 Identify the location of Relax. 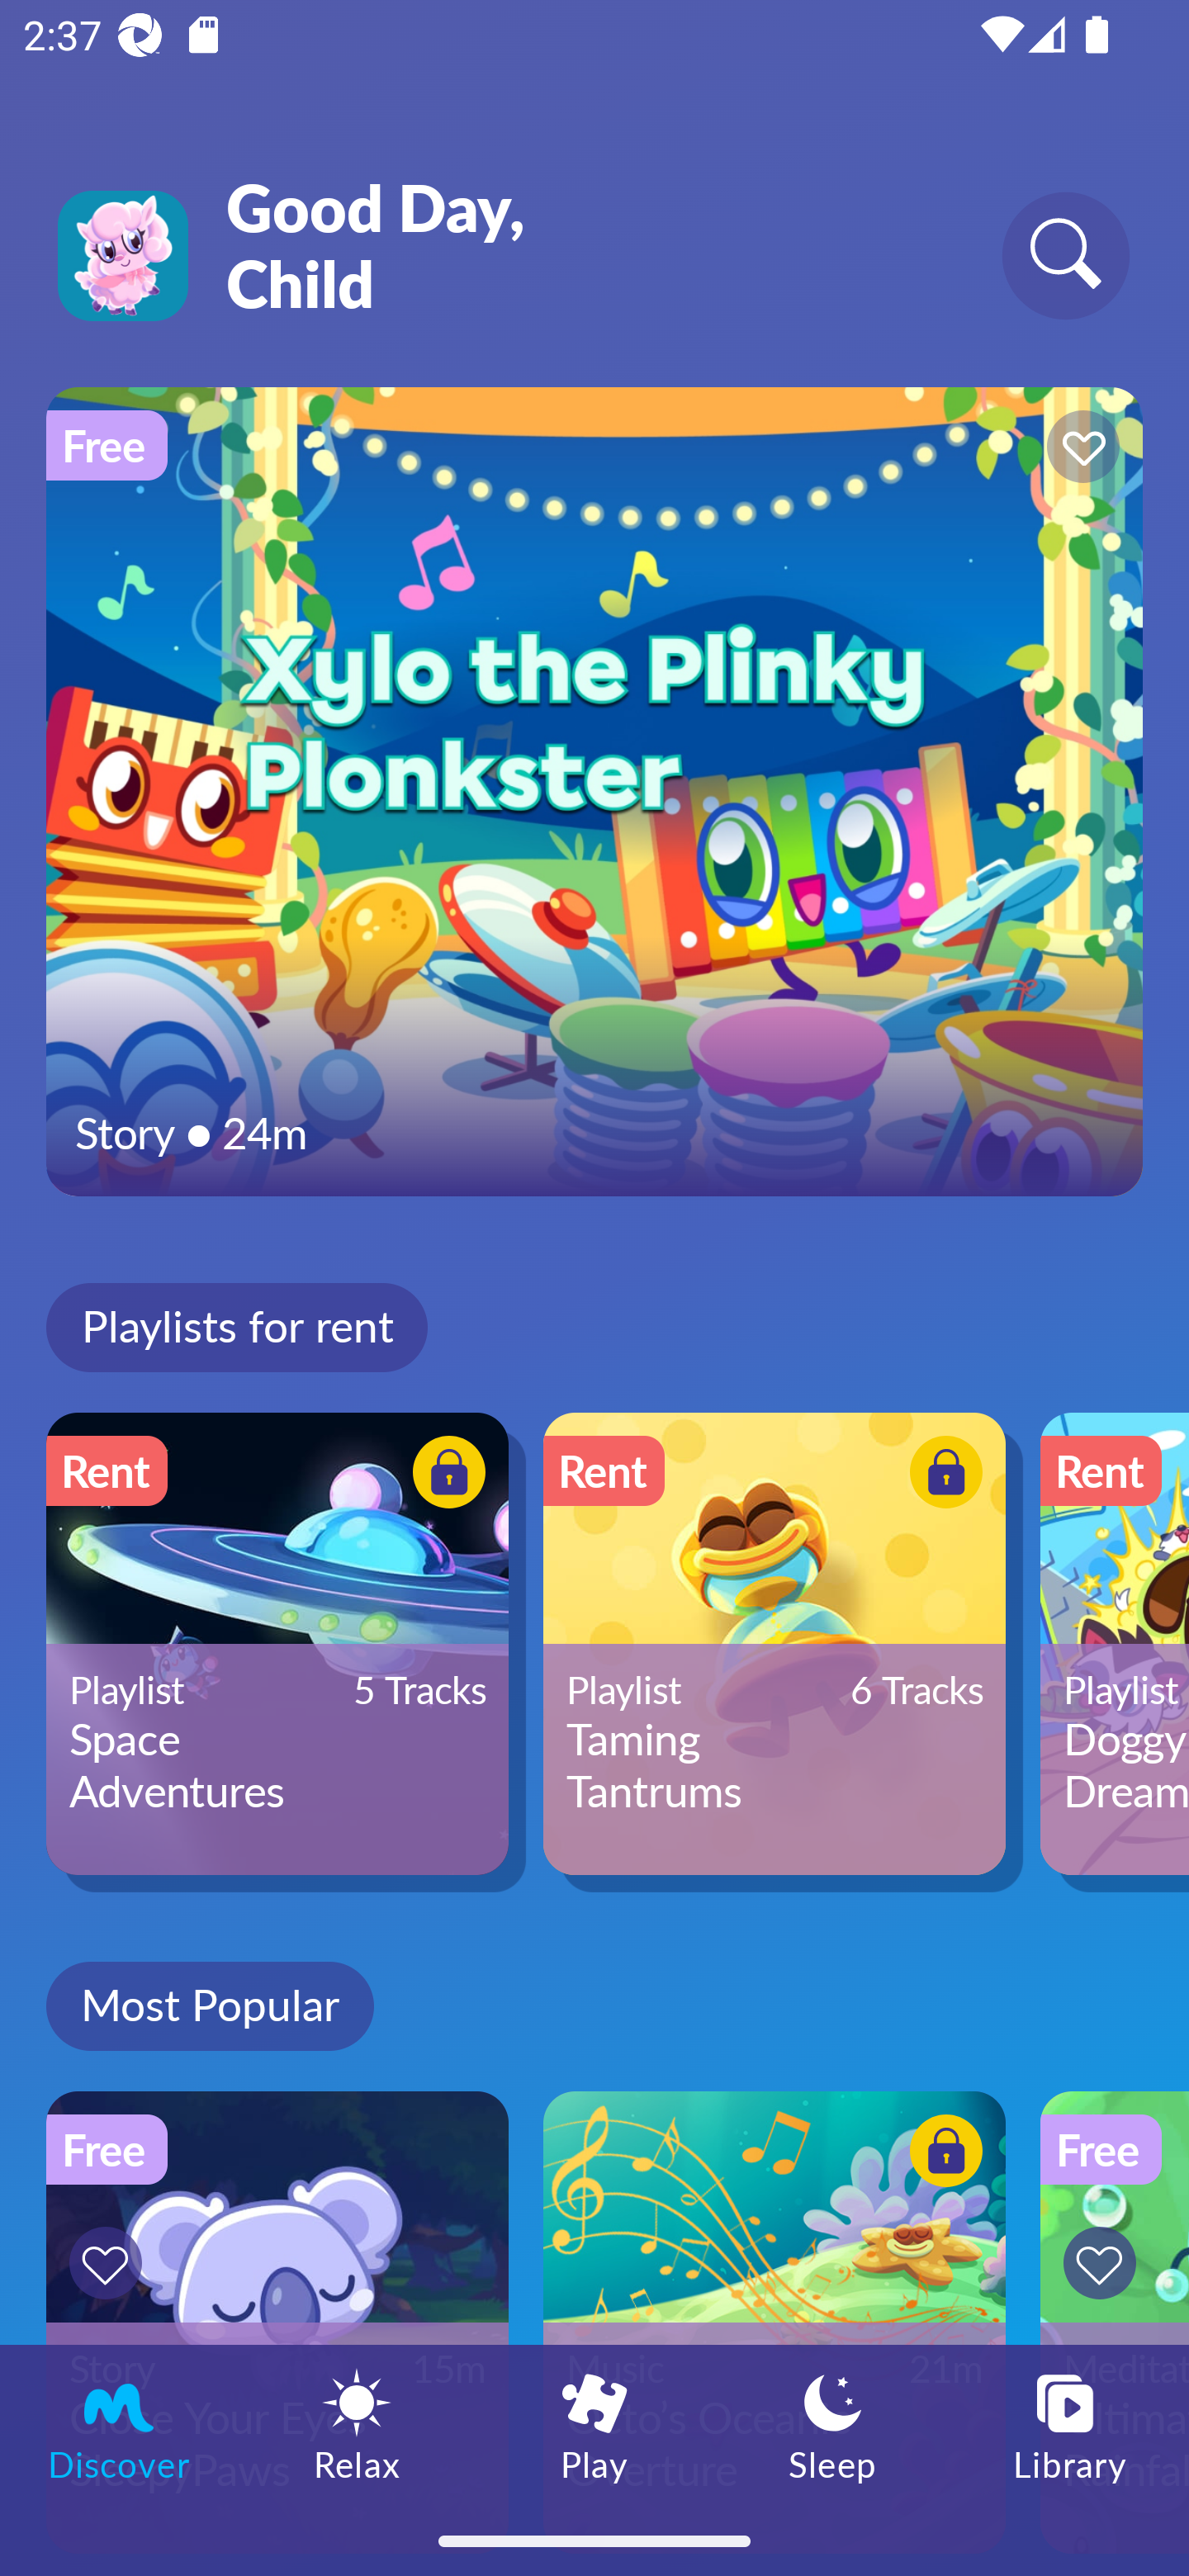
(357, 2425).